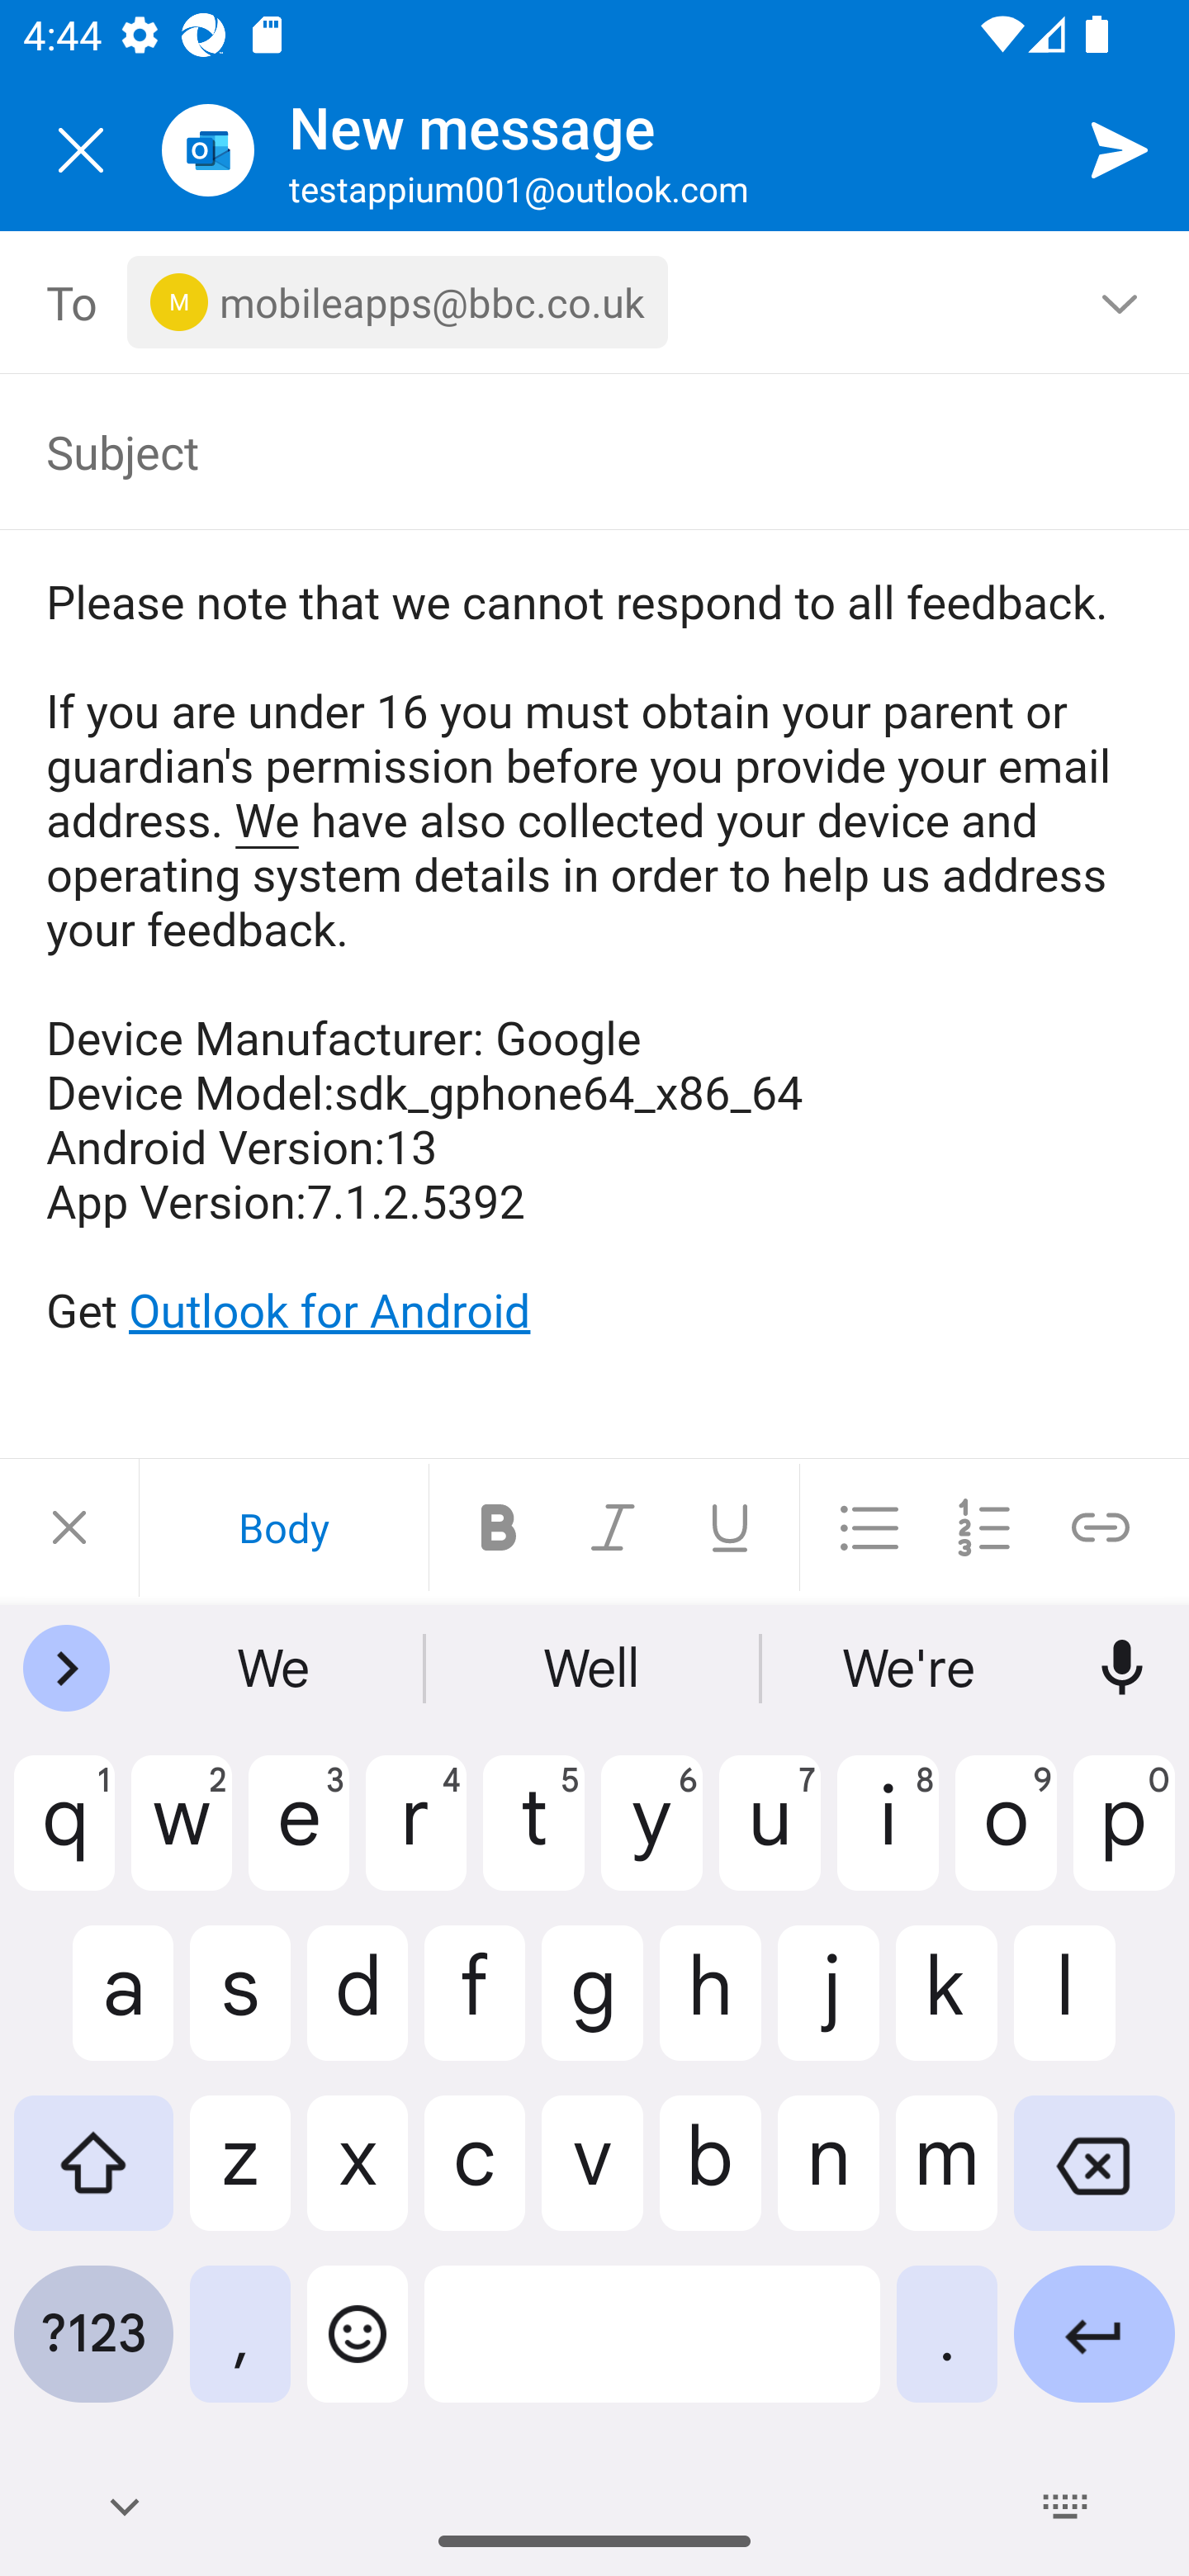 Image resolution: width=1189 pixels, height=2576 pixels. Describe the element at coordinates (1120, 149) in the screenshot. I see `Send` at that location.